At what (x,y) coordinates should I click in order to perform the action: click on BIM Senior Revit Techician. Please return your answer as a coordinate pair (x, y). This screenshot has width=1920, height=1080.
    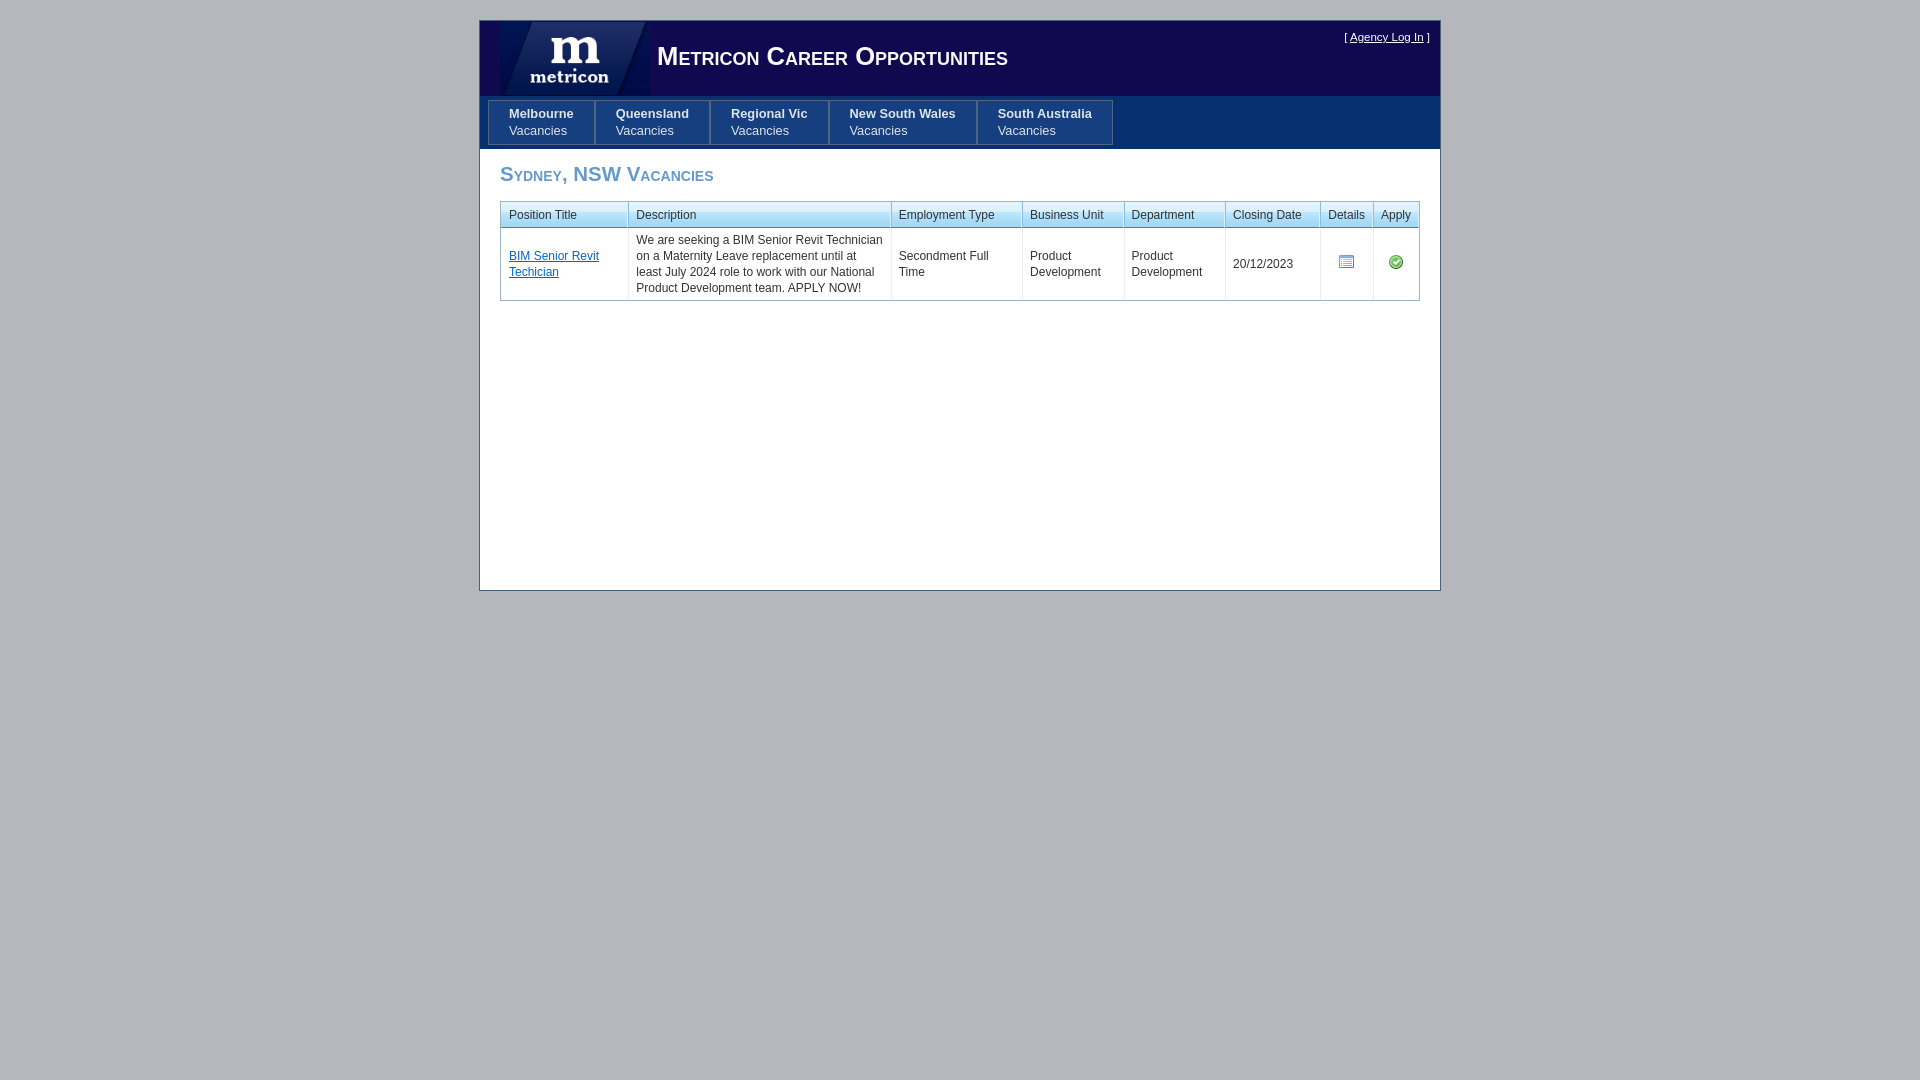
    Looking at the image, I should click on (554, 264).